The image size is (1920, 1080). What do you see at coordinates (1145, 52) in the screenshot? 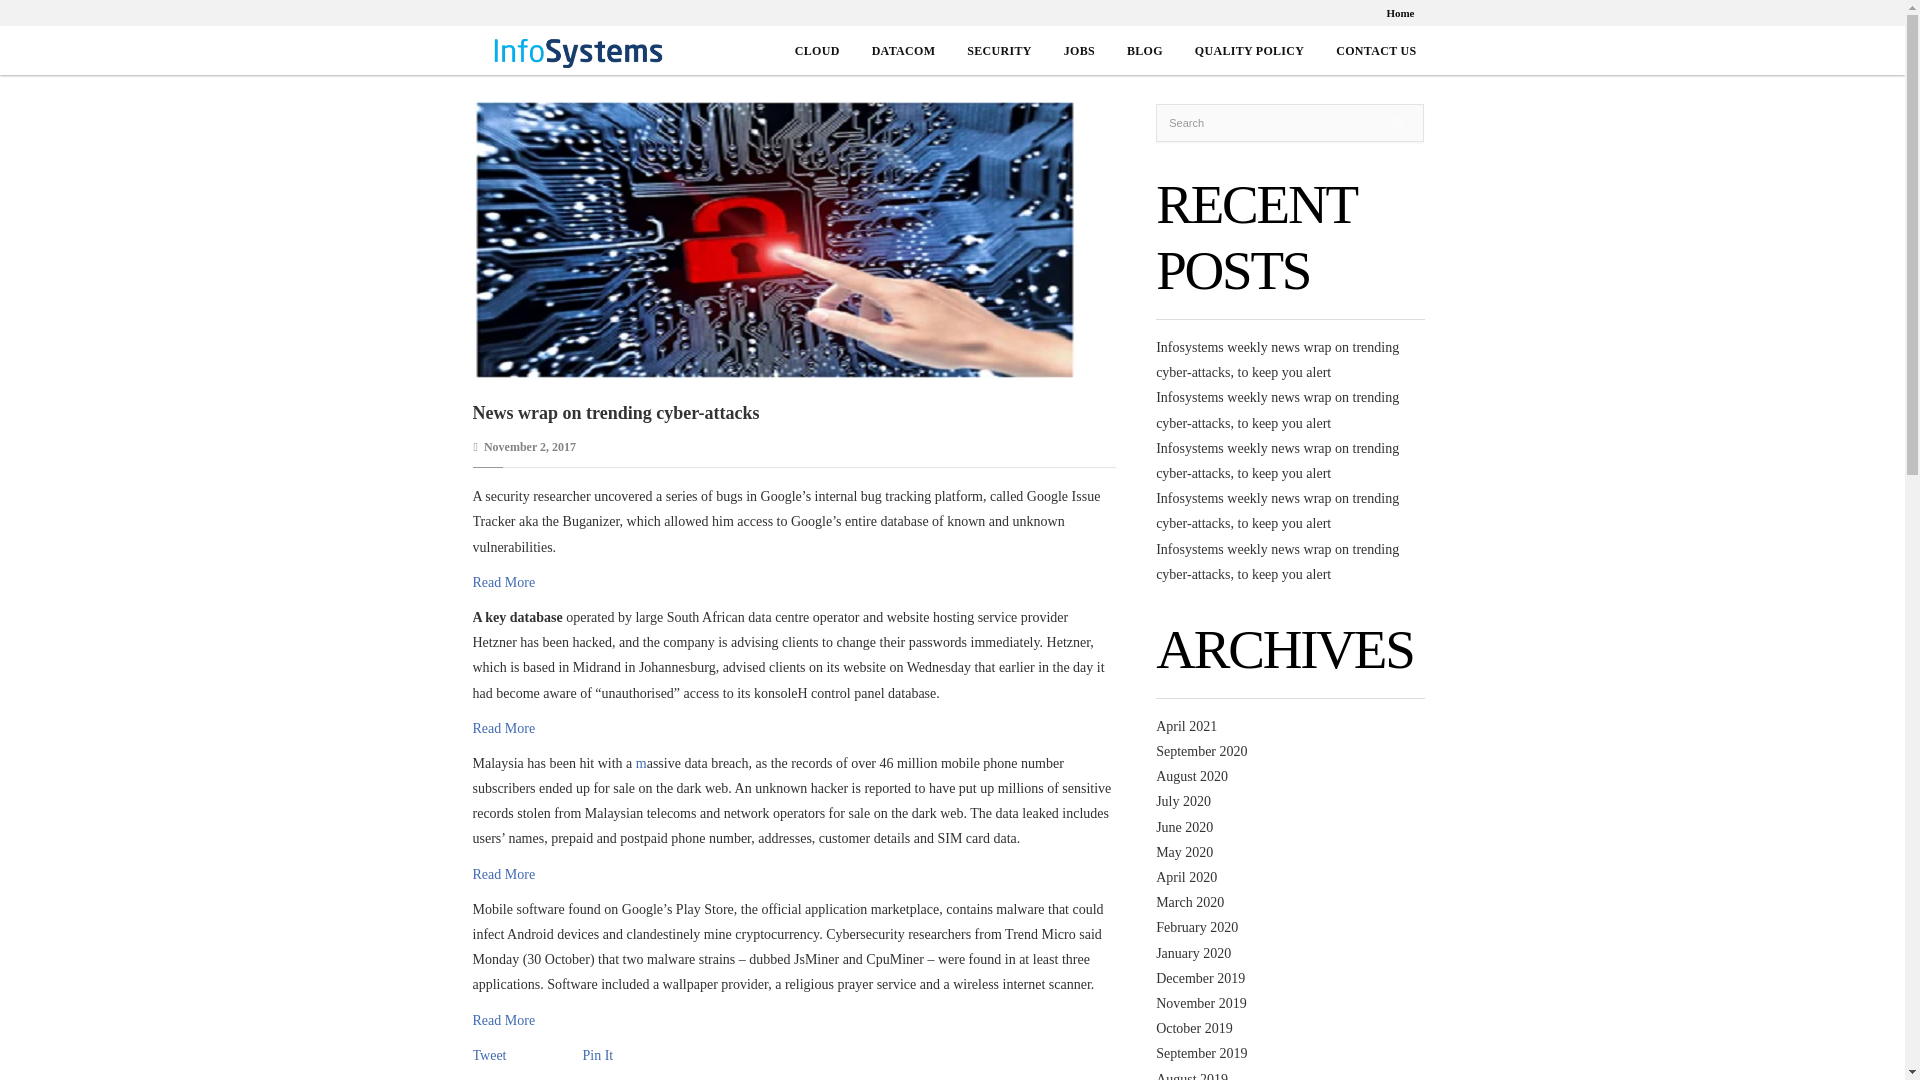
I see `BLOG` at bounding box center [1145, 52].